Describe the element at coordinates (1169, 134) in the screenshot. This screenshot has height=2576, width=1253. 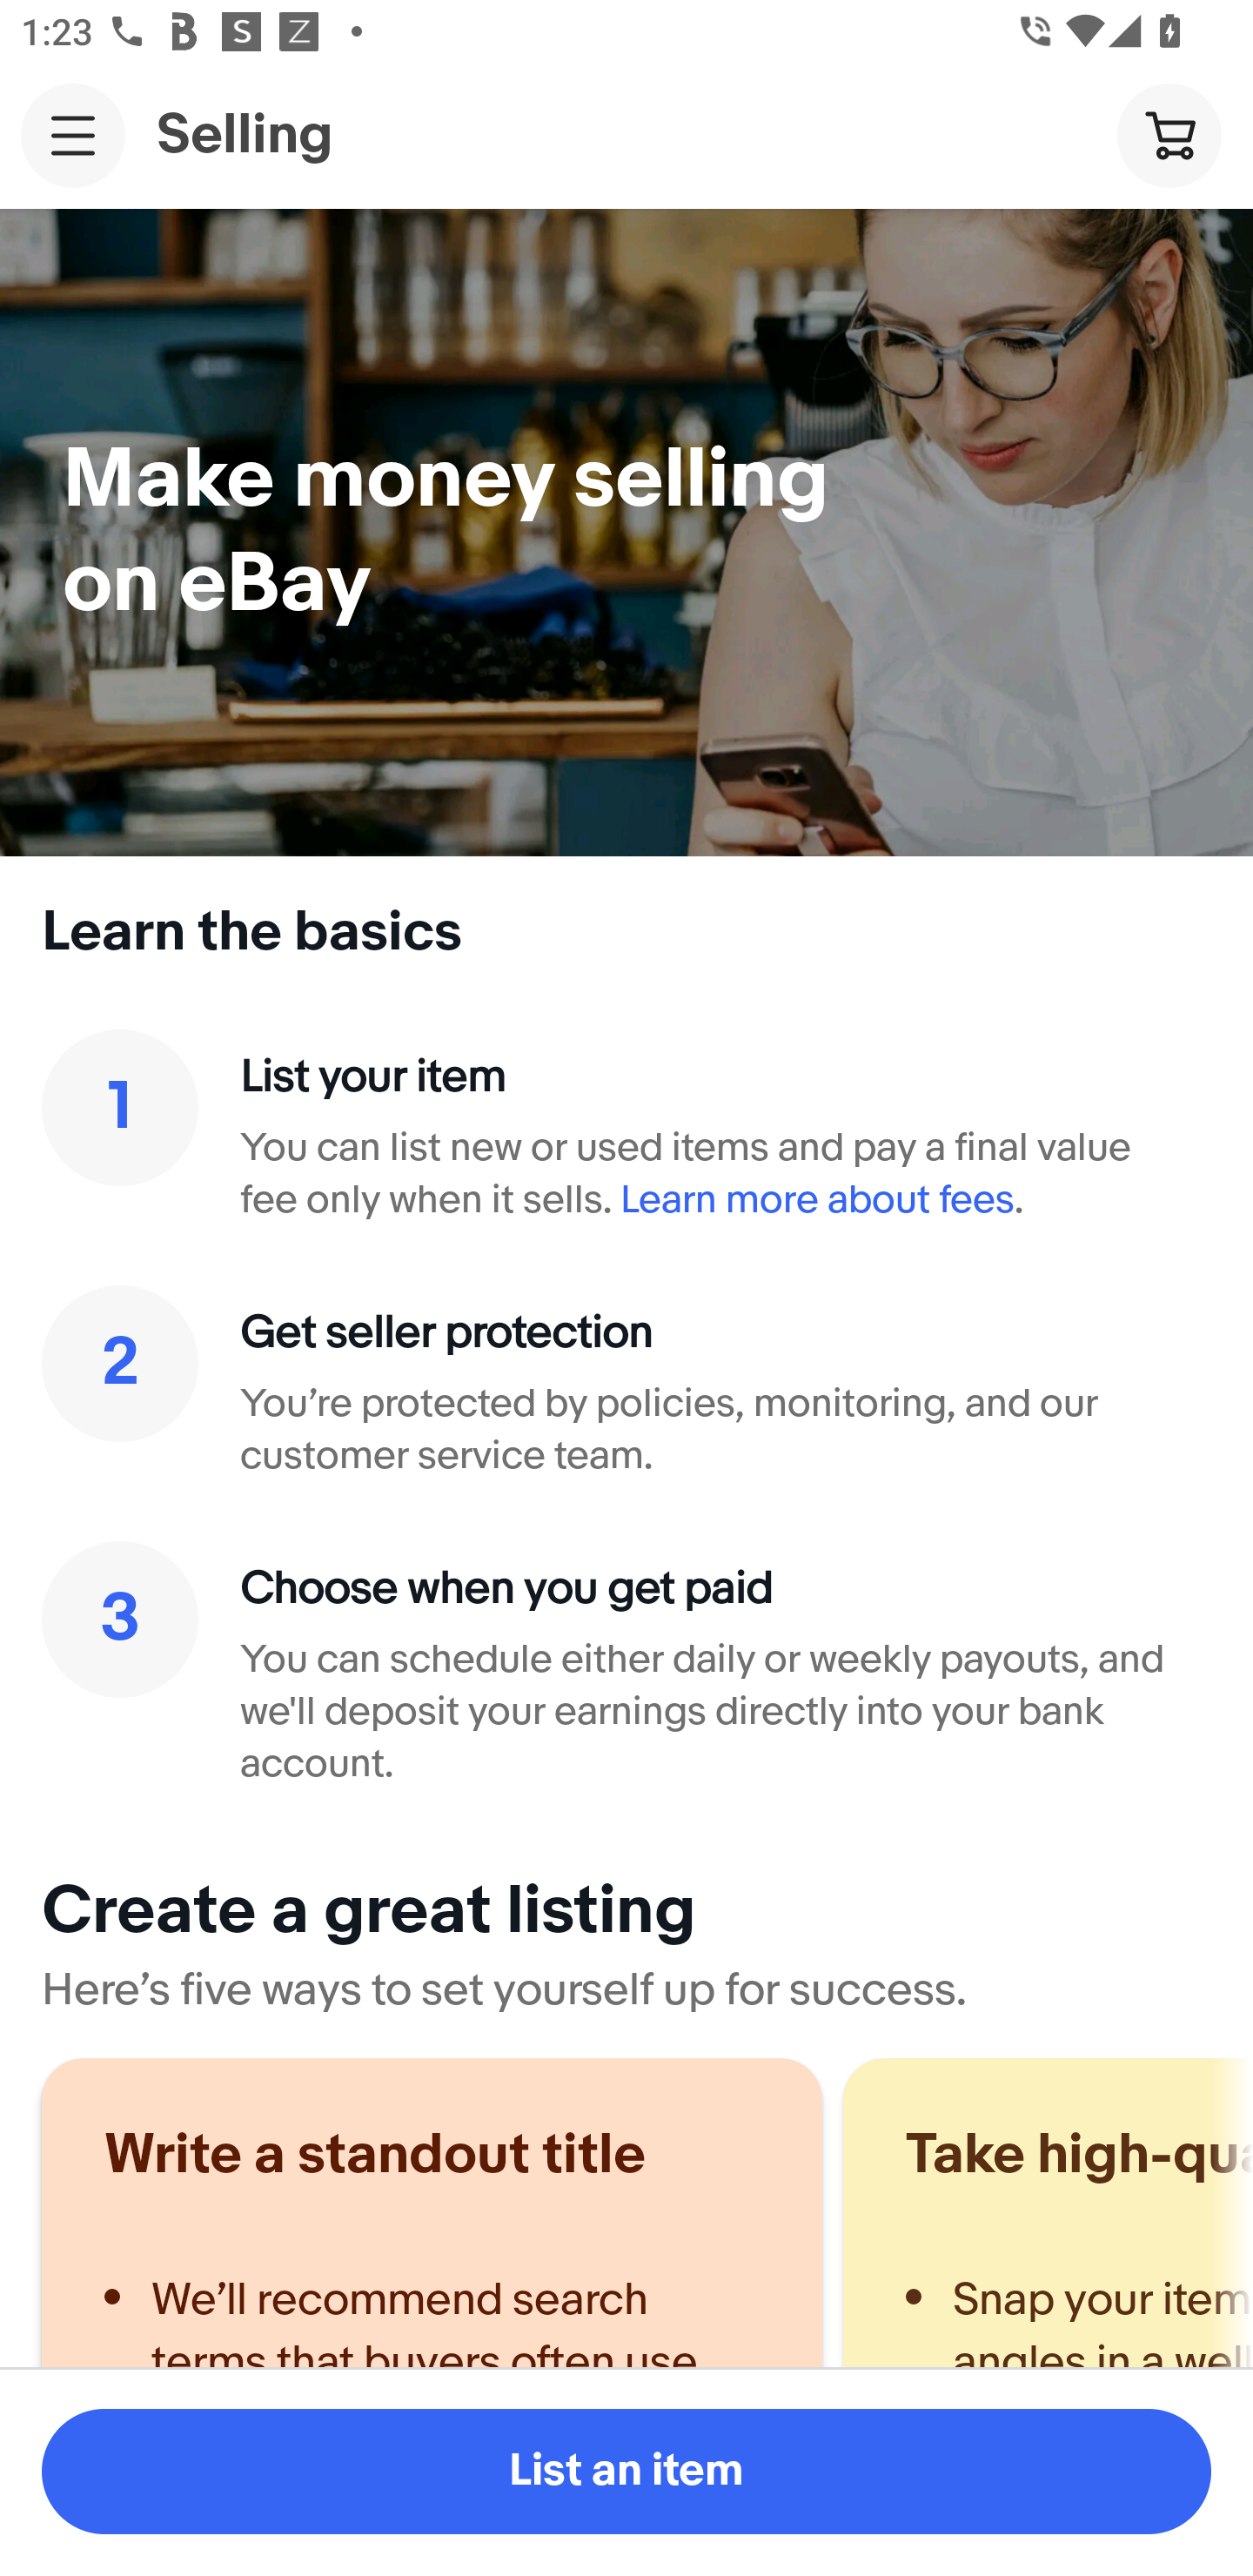
I see `Cart button shopping cart` at that location.